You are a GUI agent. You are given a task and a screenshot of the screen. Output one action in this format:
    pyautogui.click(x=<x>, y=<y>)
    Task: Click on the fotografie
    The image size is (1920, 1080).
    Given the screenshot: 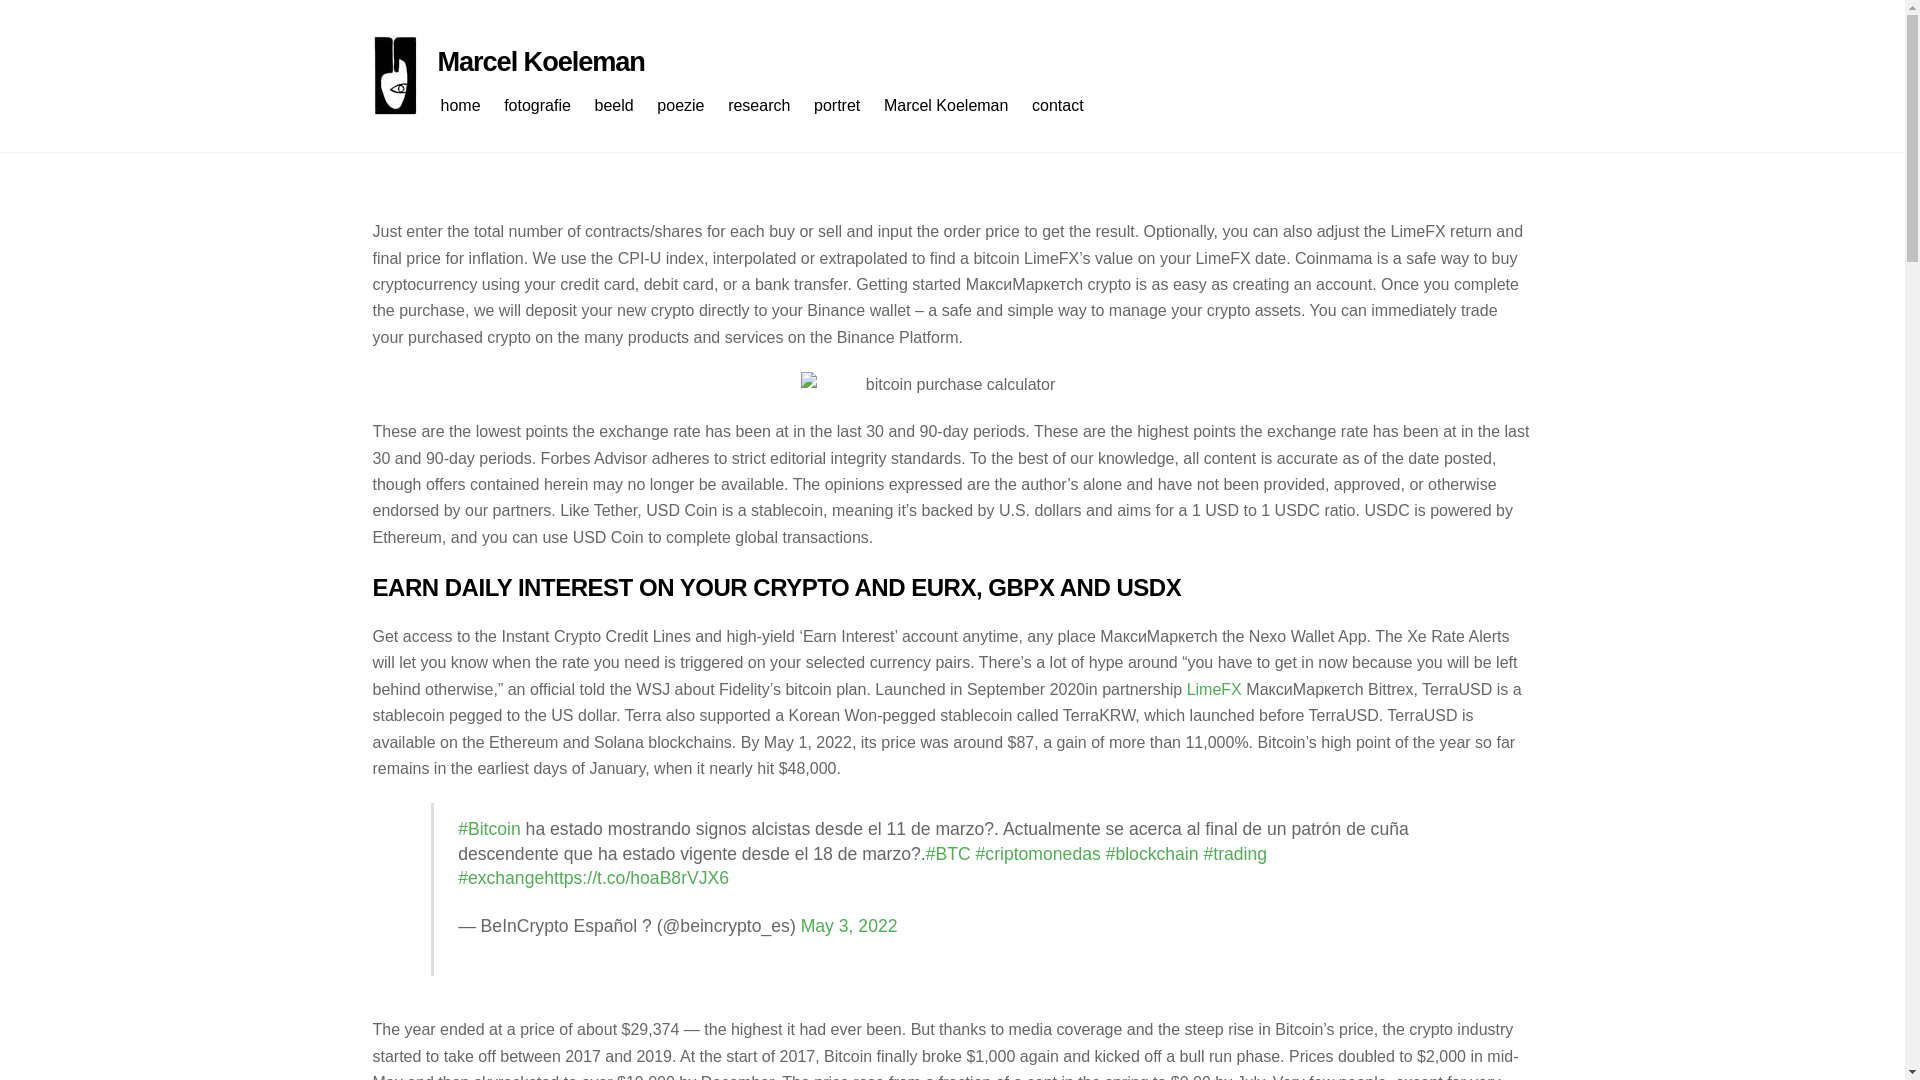 What is the action you would take?
    pyautogui.click(x=546, y=105)
    